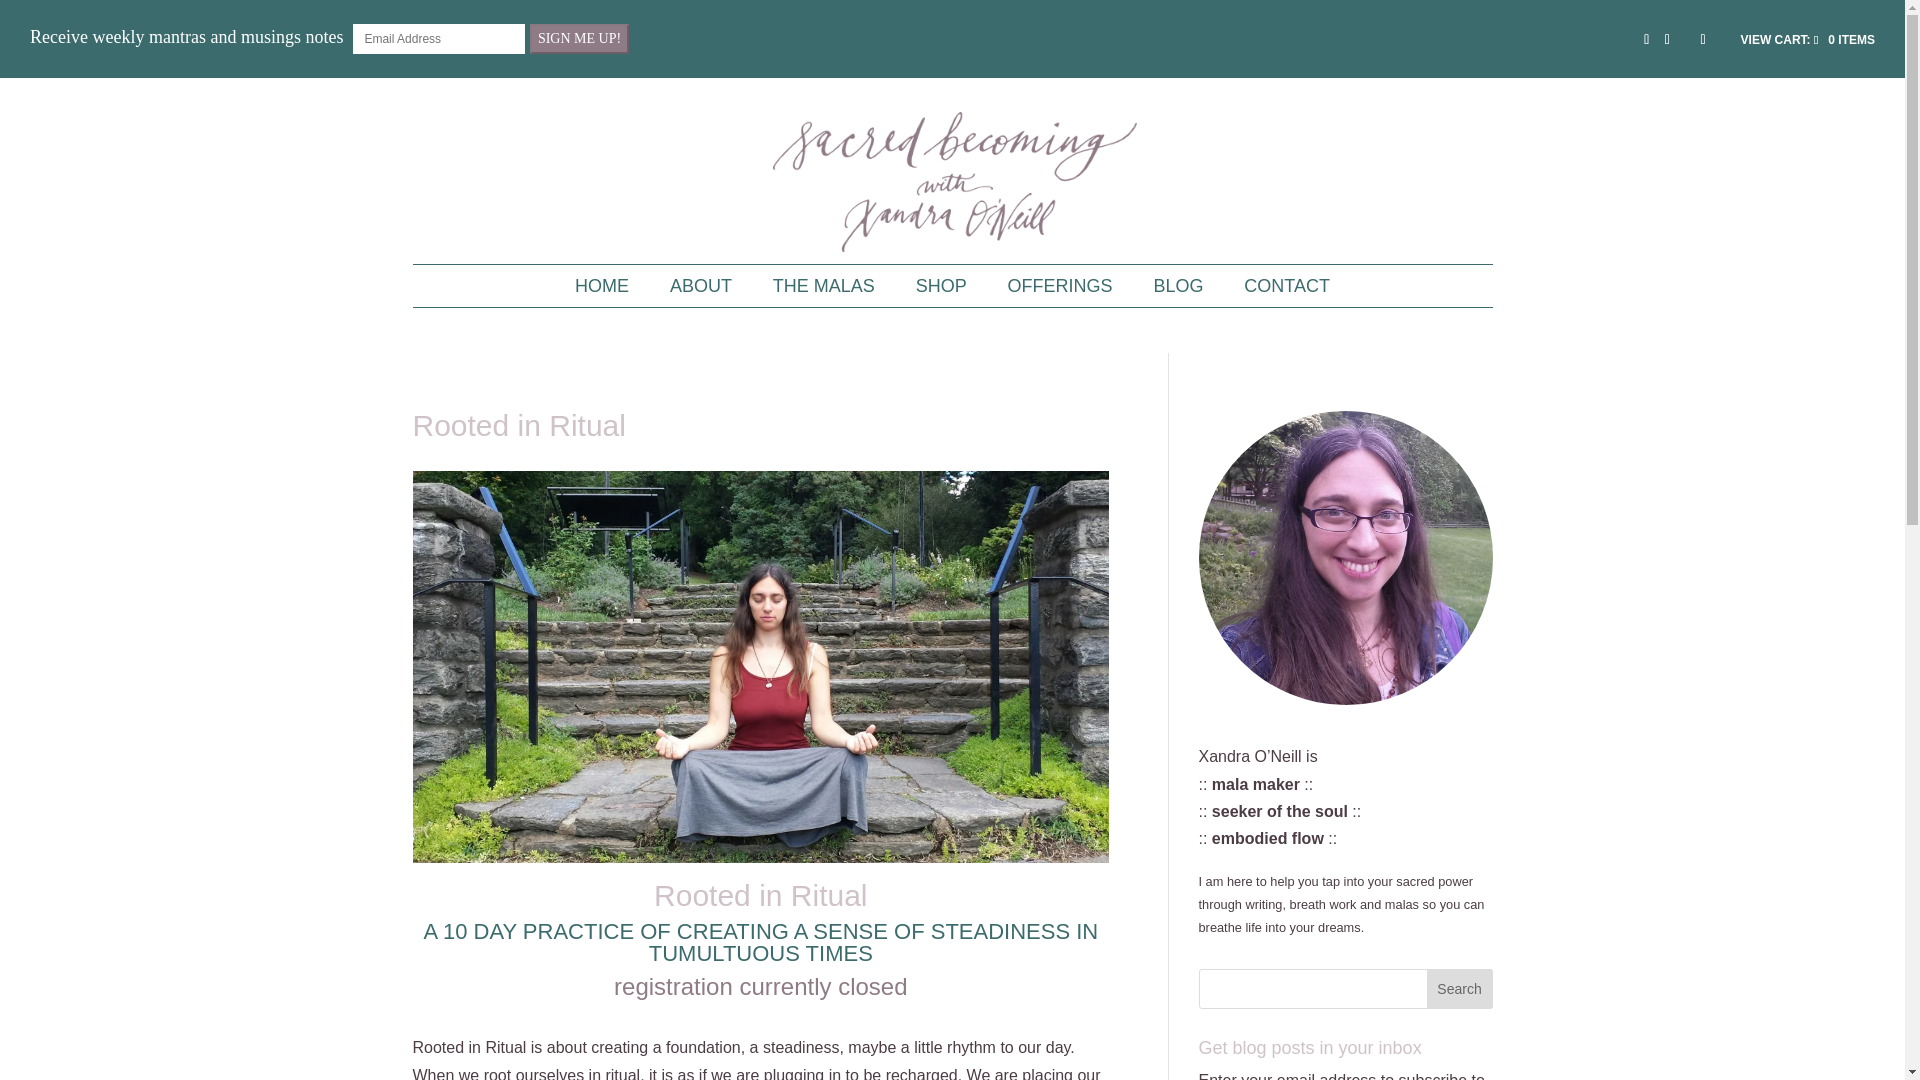 This screenshot has width=1920, height=1080. Describe the element at coordinates (1060, 284) in the screenshot. I see `OFFERINGS` at that location.